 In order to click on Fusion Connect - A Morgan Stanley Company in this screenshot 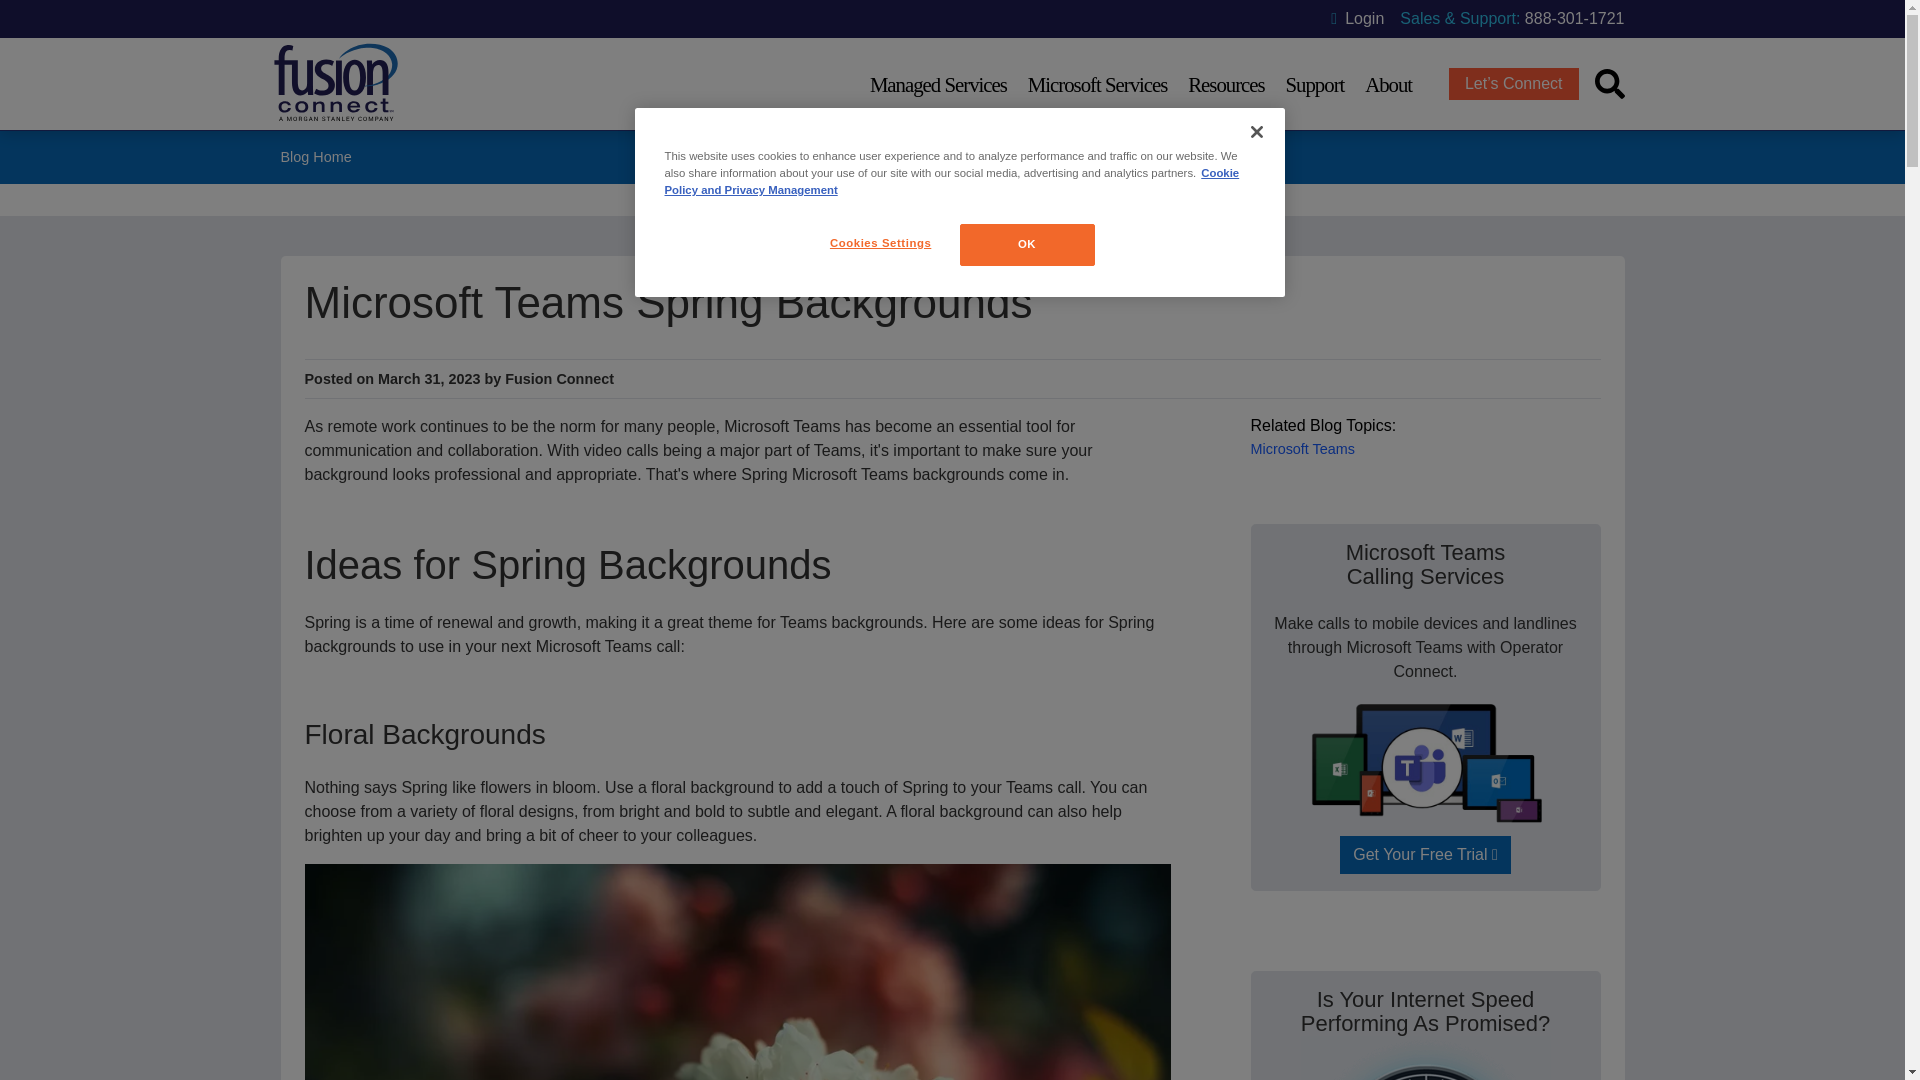, I will do `click(334, 118)`.